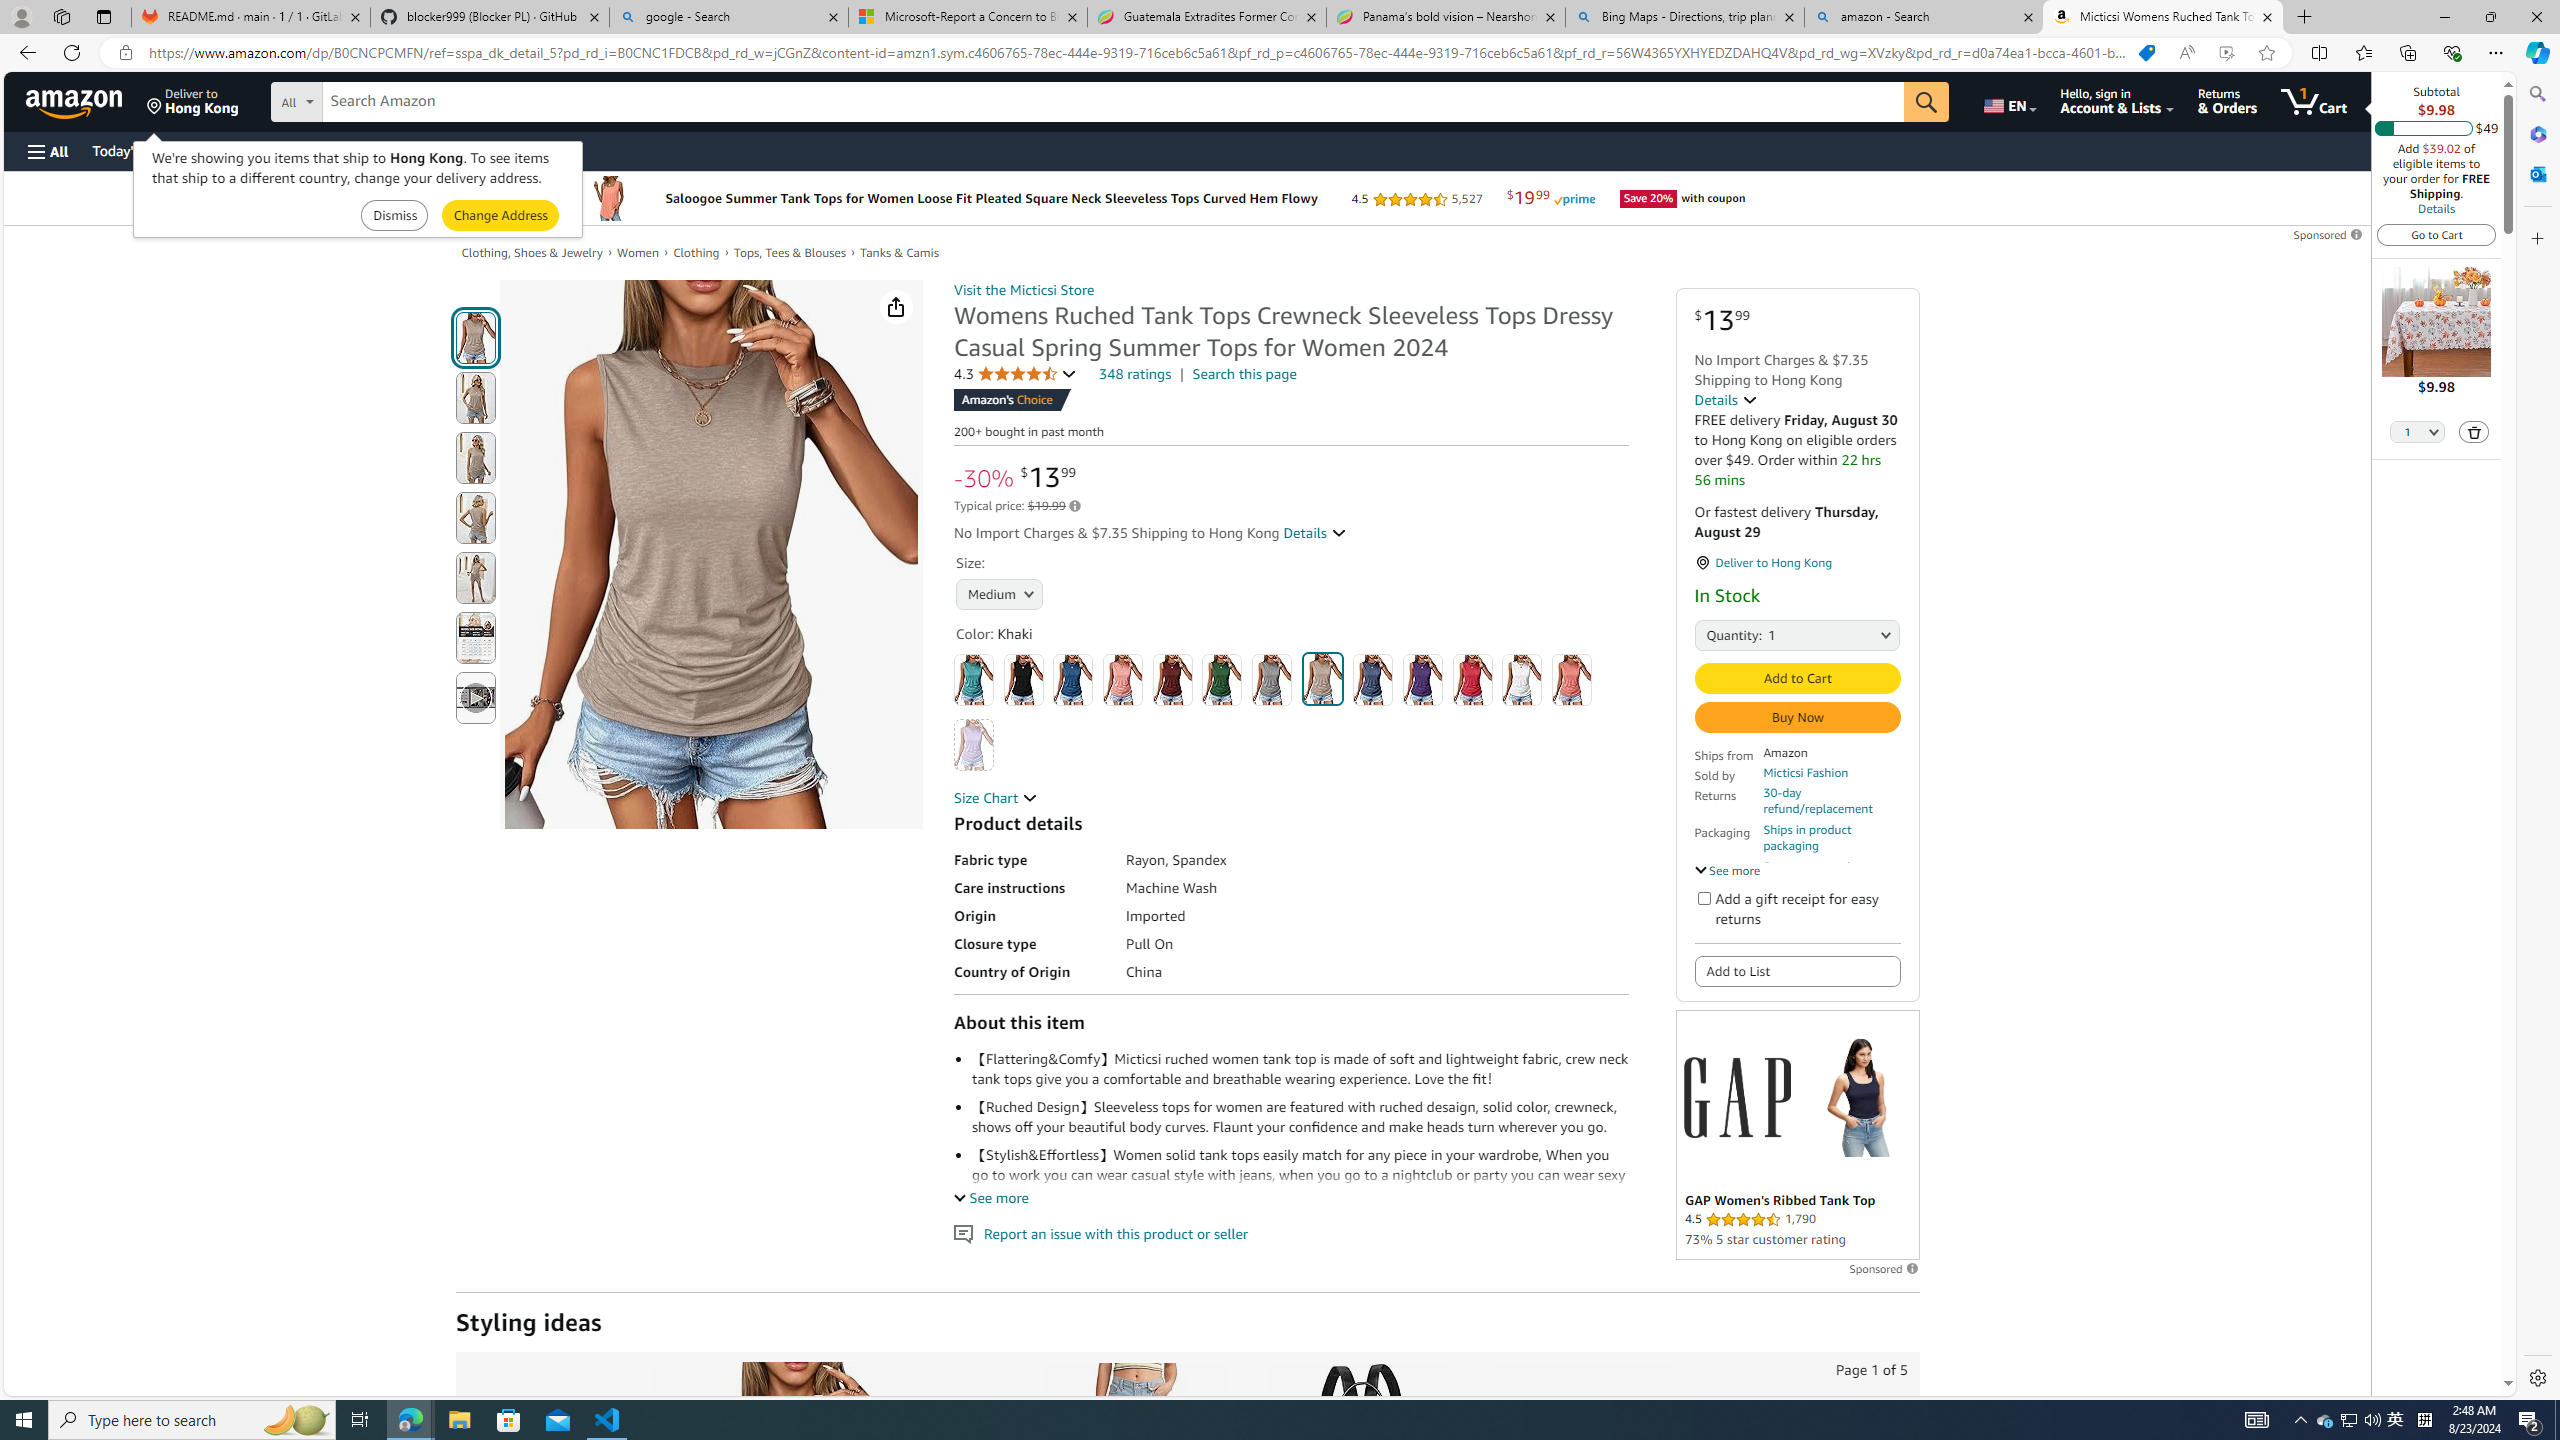 Image resolution: width=2560 pixels, height=1440 pixels. Describe the element at coordinates (1726, 400) in the screenshot. I see `Details ` at that location.